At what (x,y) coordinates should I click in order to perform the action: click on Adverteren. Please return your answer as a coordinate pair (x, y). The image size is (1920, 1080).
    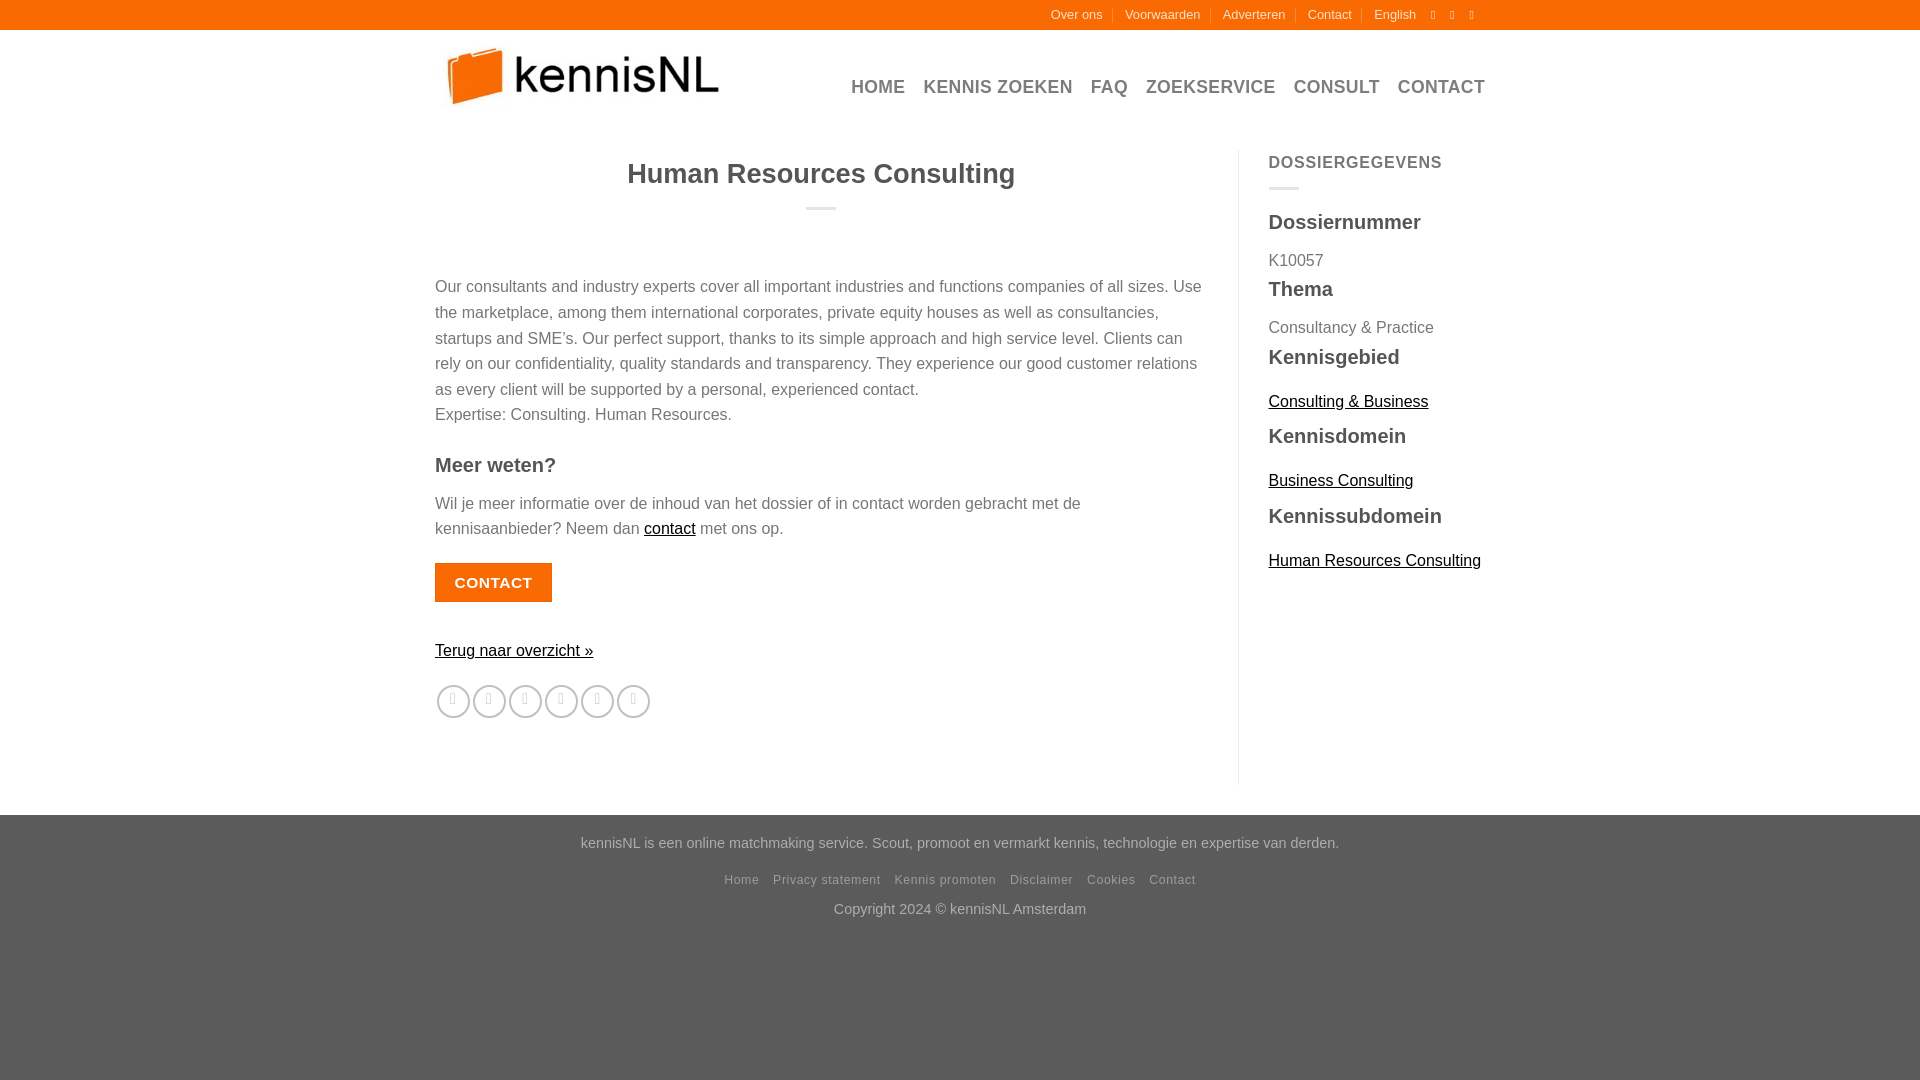
    Looking at the image, I should click on (1254, 15).